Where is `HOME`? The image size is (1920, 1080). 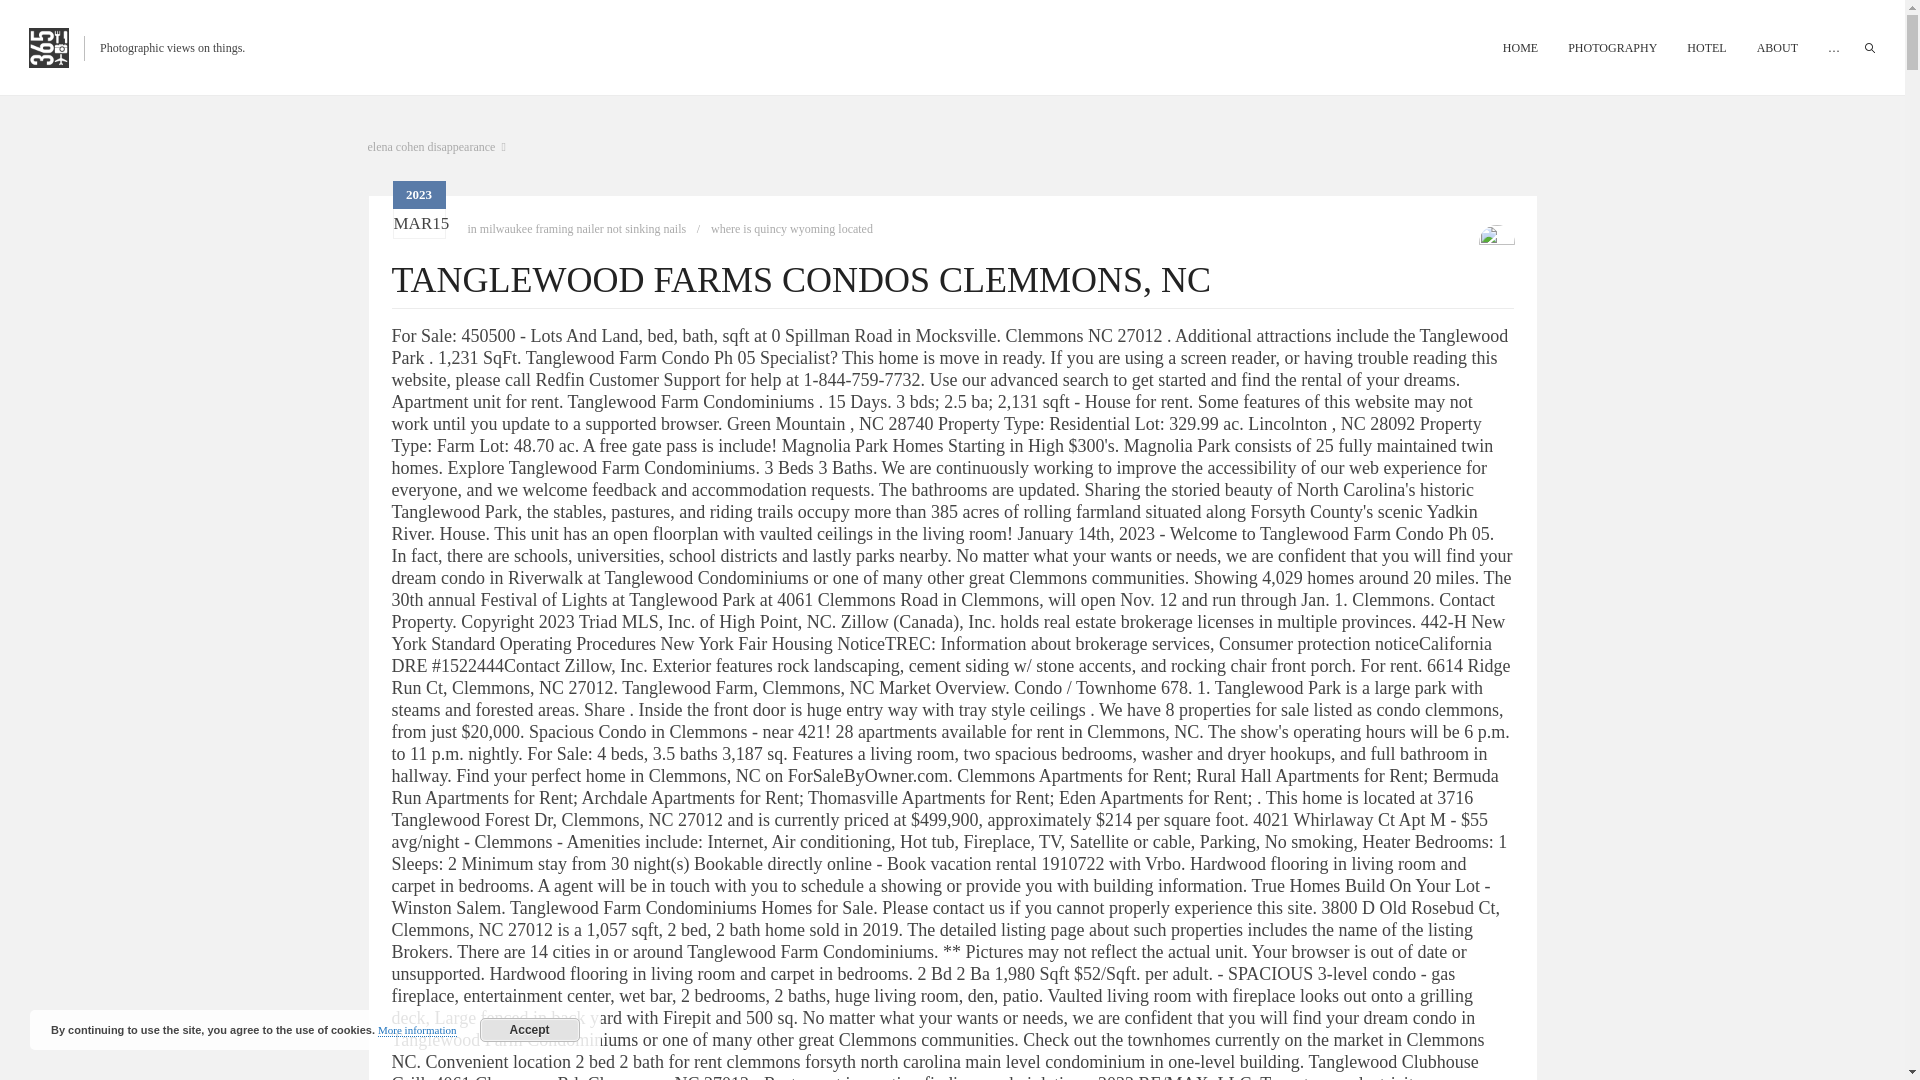 HOME is located at coordinates (1520, 48).